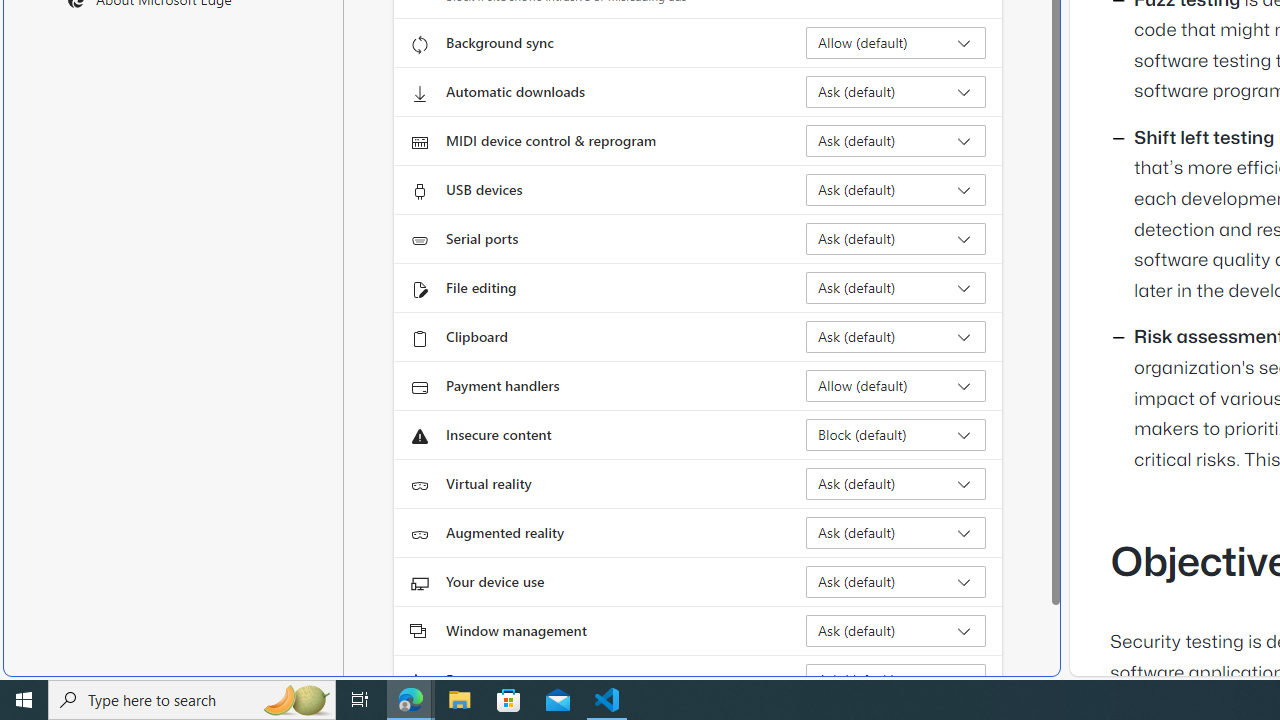 The width and height of the screenshot is (1280, 720). Describe the element at coordinates (896, 532) in the screenshot. I see `Augmented reality Ask (default)` at that location.